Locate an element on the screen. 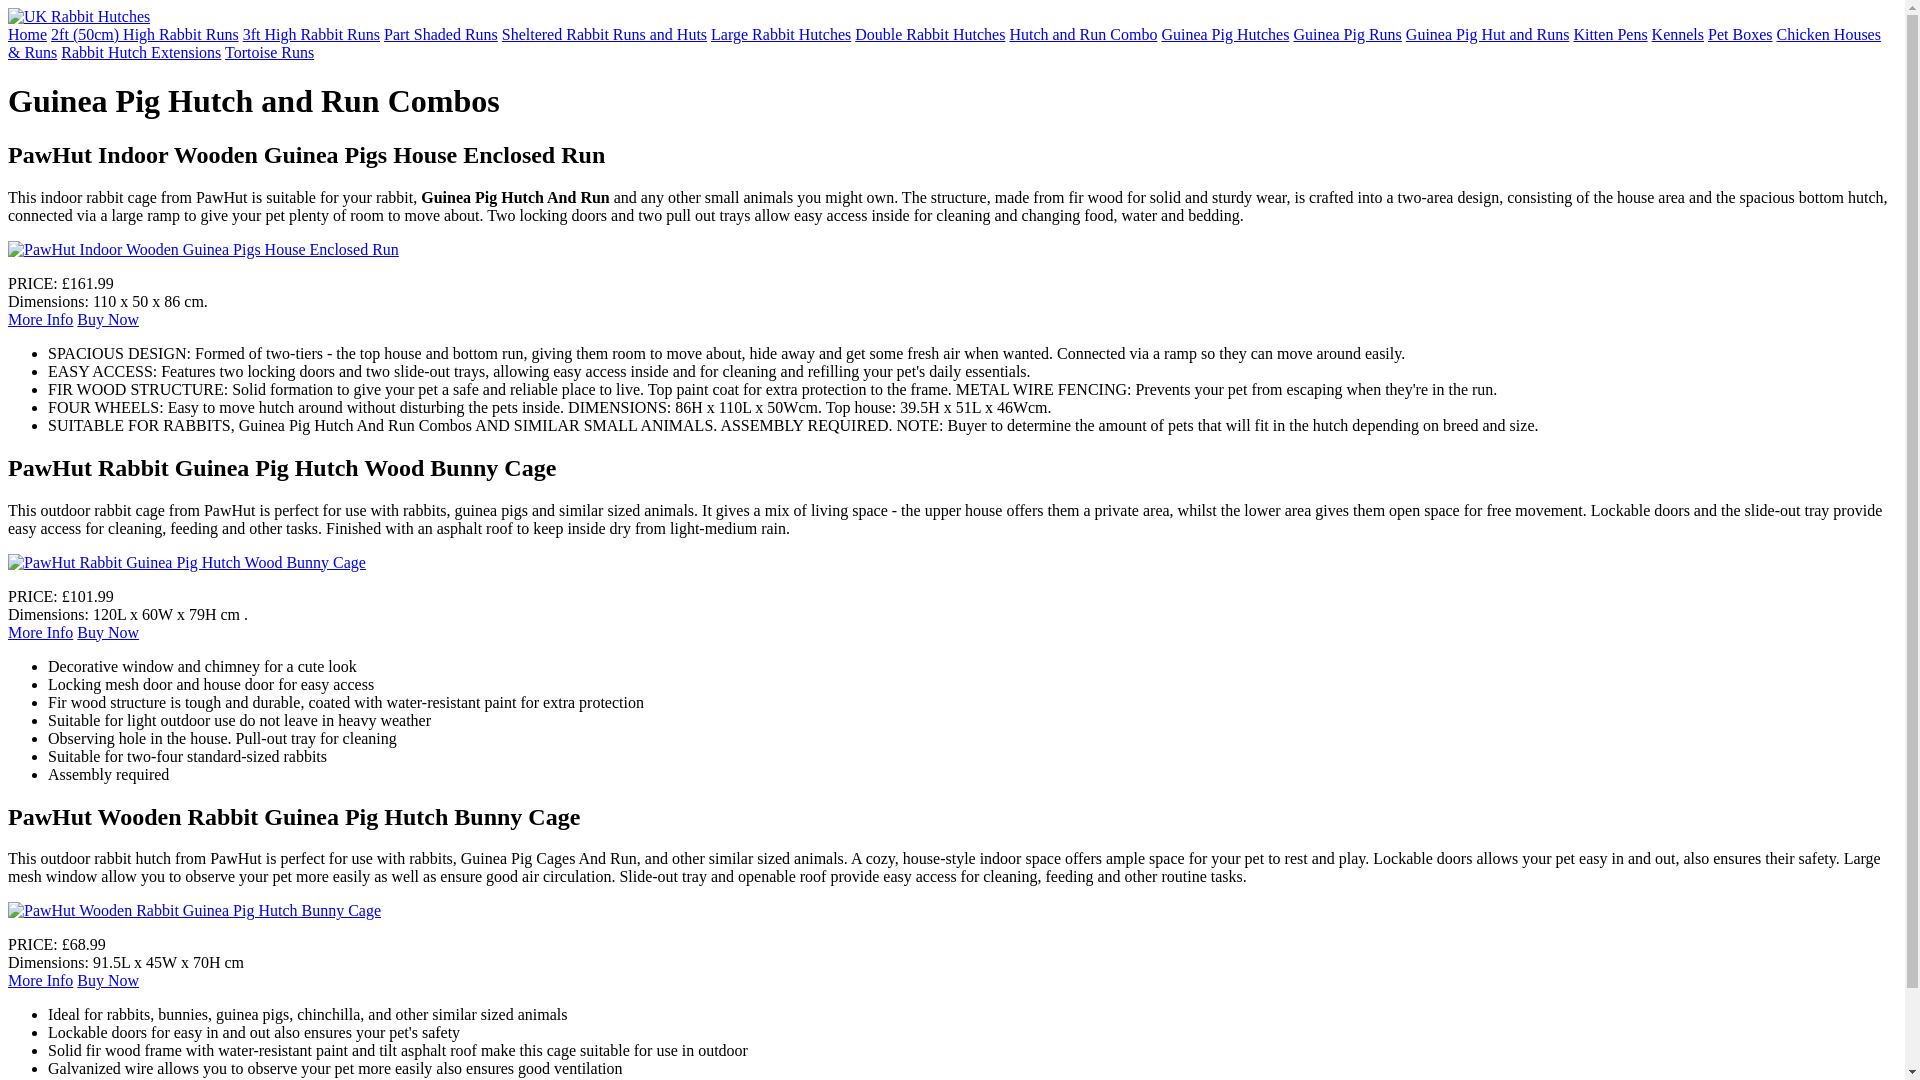 Image resolution: width=1920 pixels, height=1080 pixels. Tortoise Runs is located at coordinates (269, 52).